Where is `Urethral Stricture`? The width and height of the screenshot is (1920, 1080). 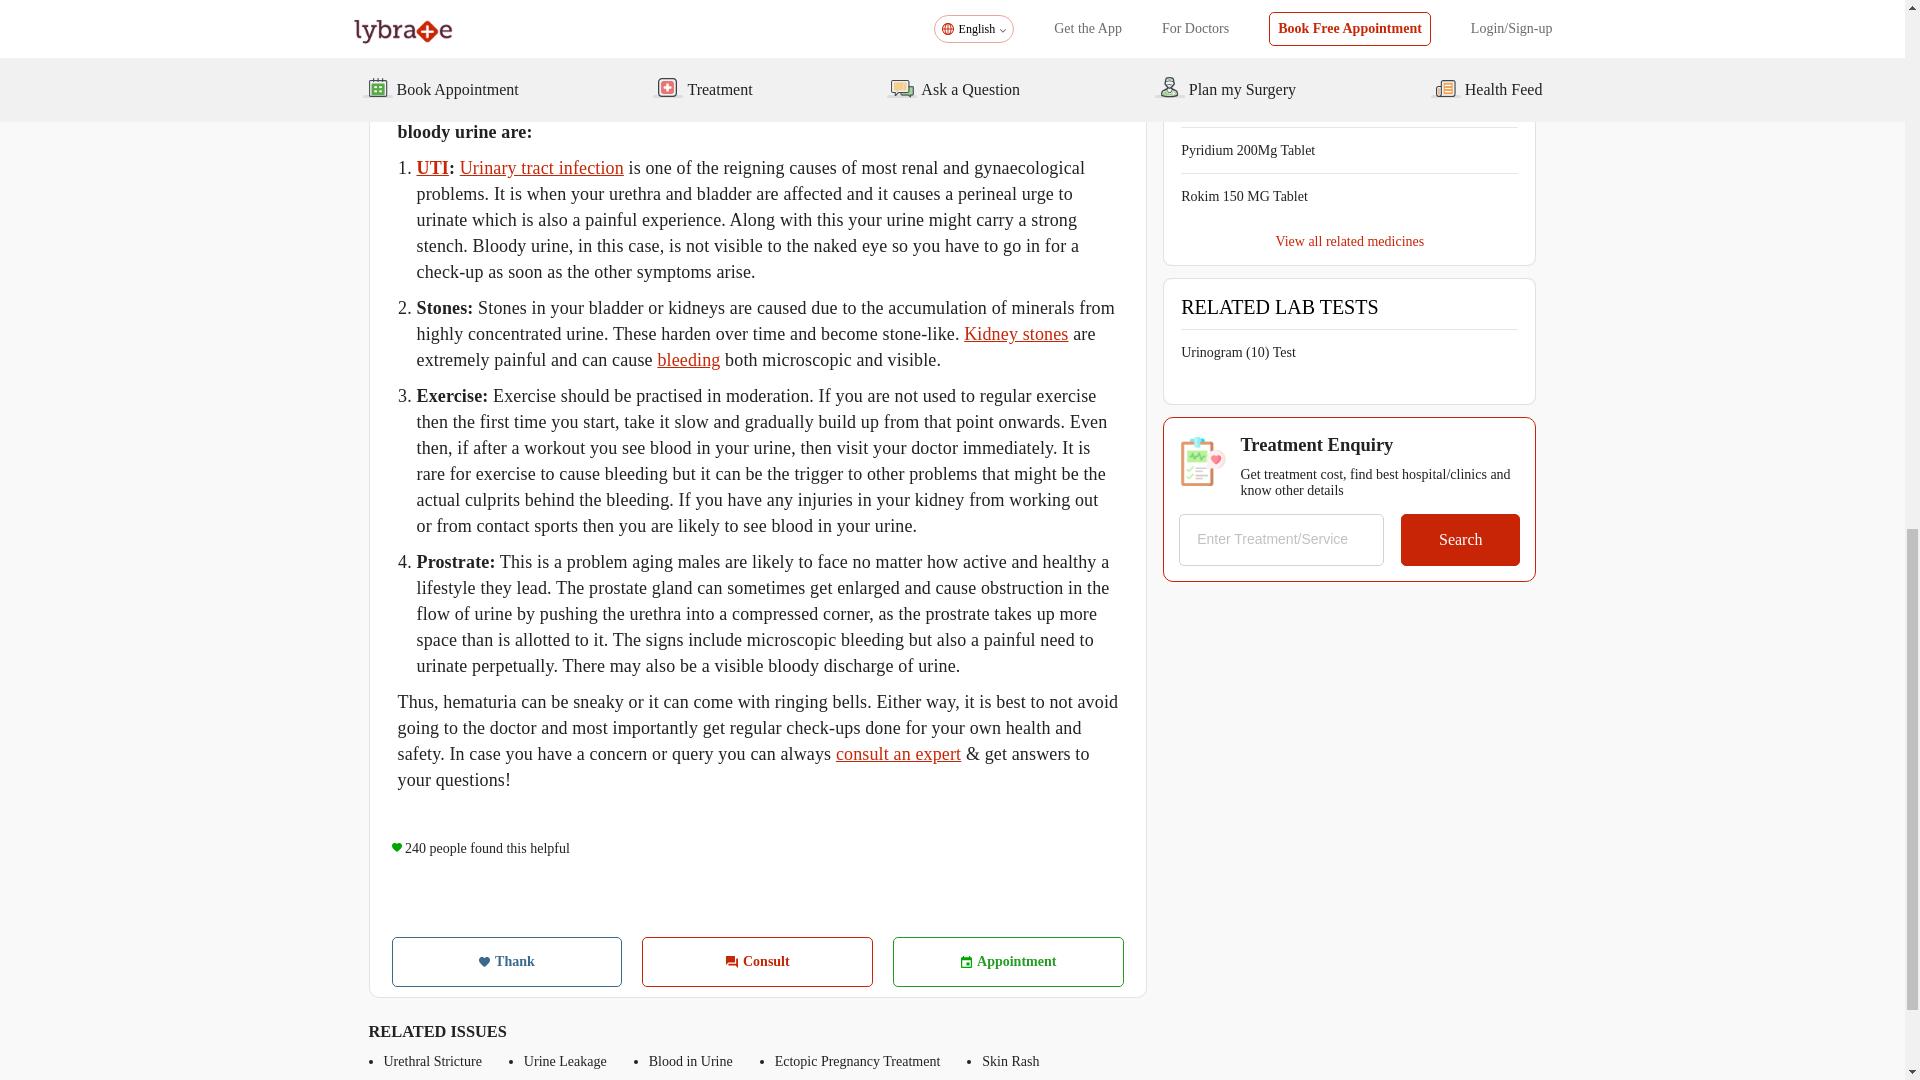
Urethral Stricture is located at coordinates (432, 1062).